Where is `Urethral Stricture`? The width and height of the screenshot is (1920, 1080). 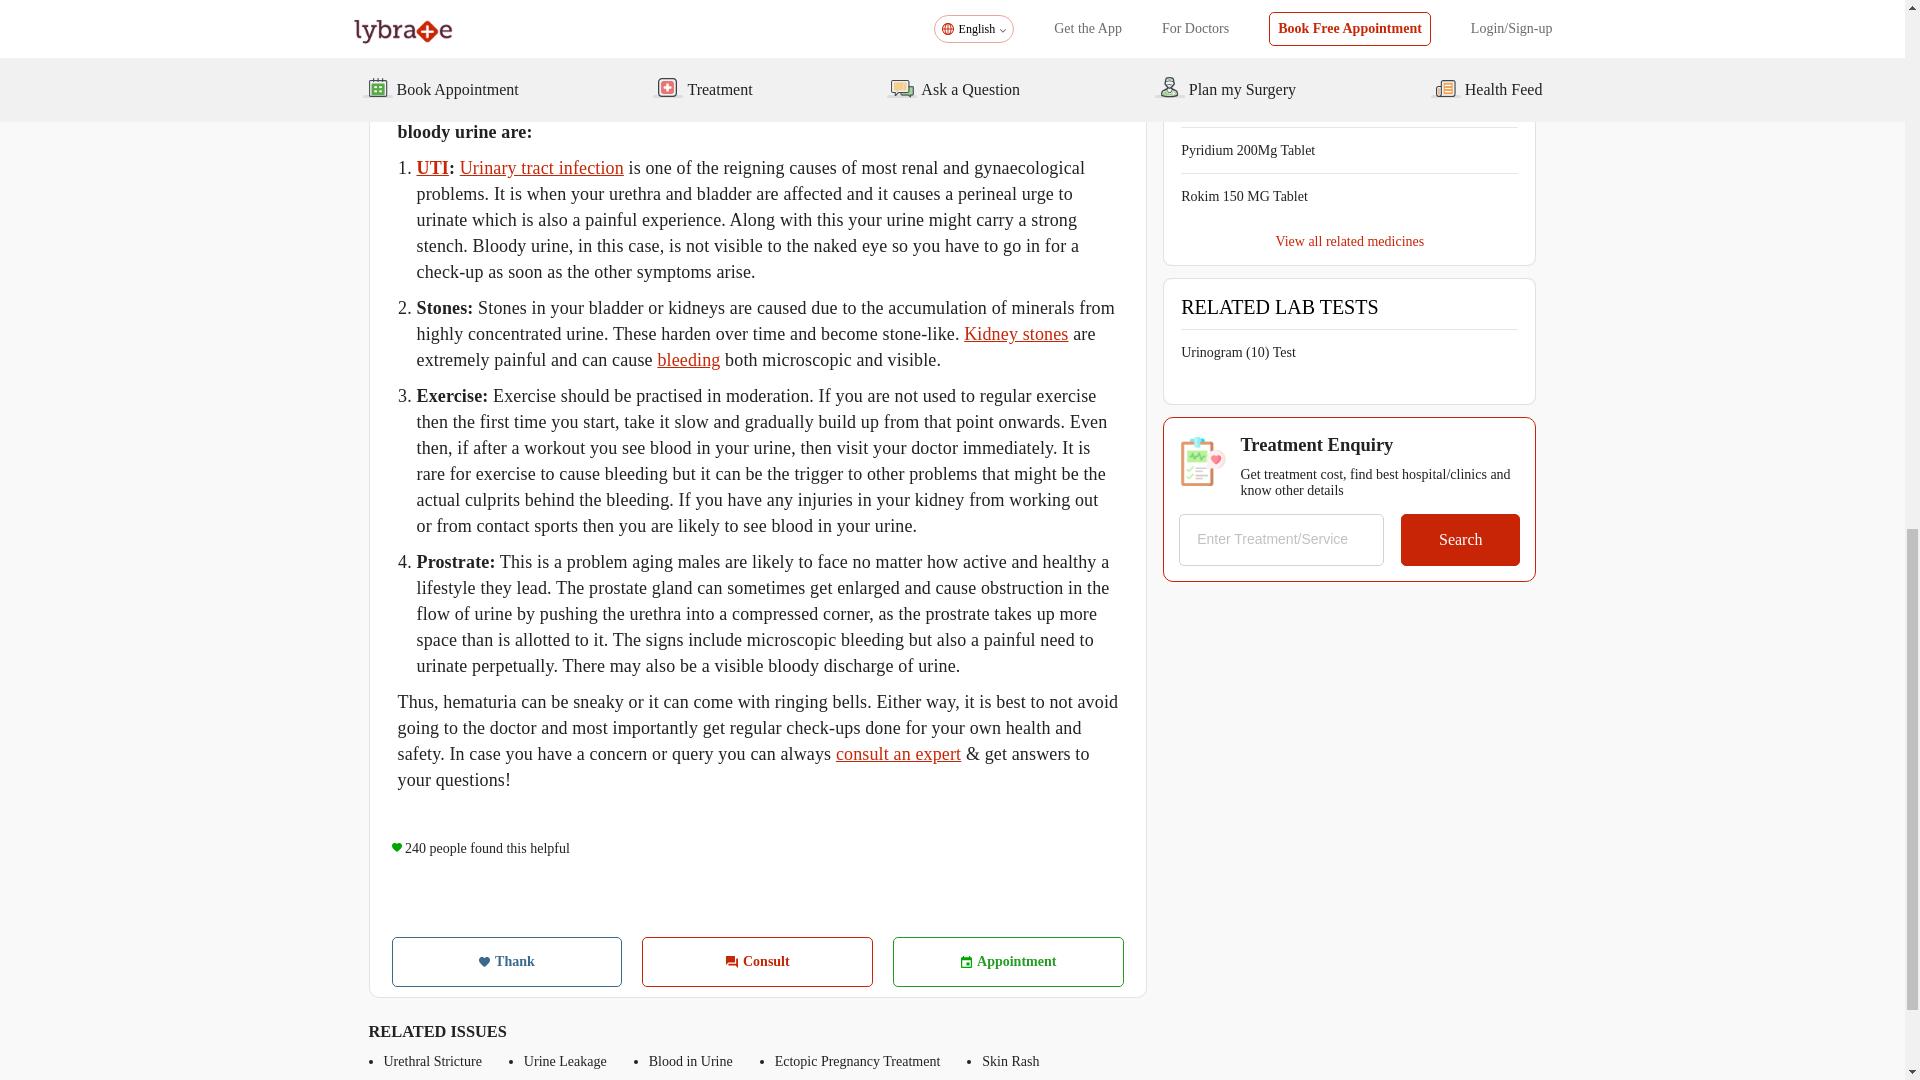
Urethral Stricture is located at coordinates (432, 1062).